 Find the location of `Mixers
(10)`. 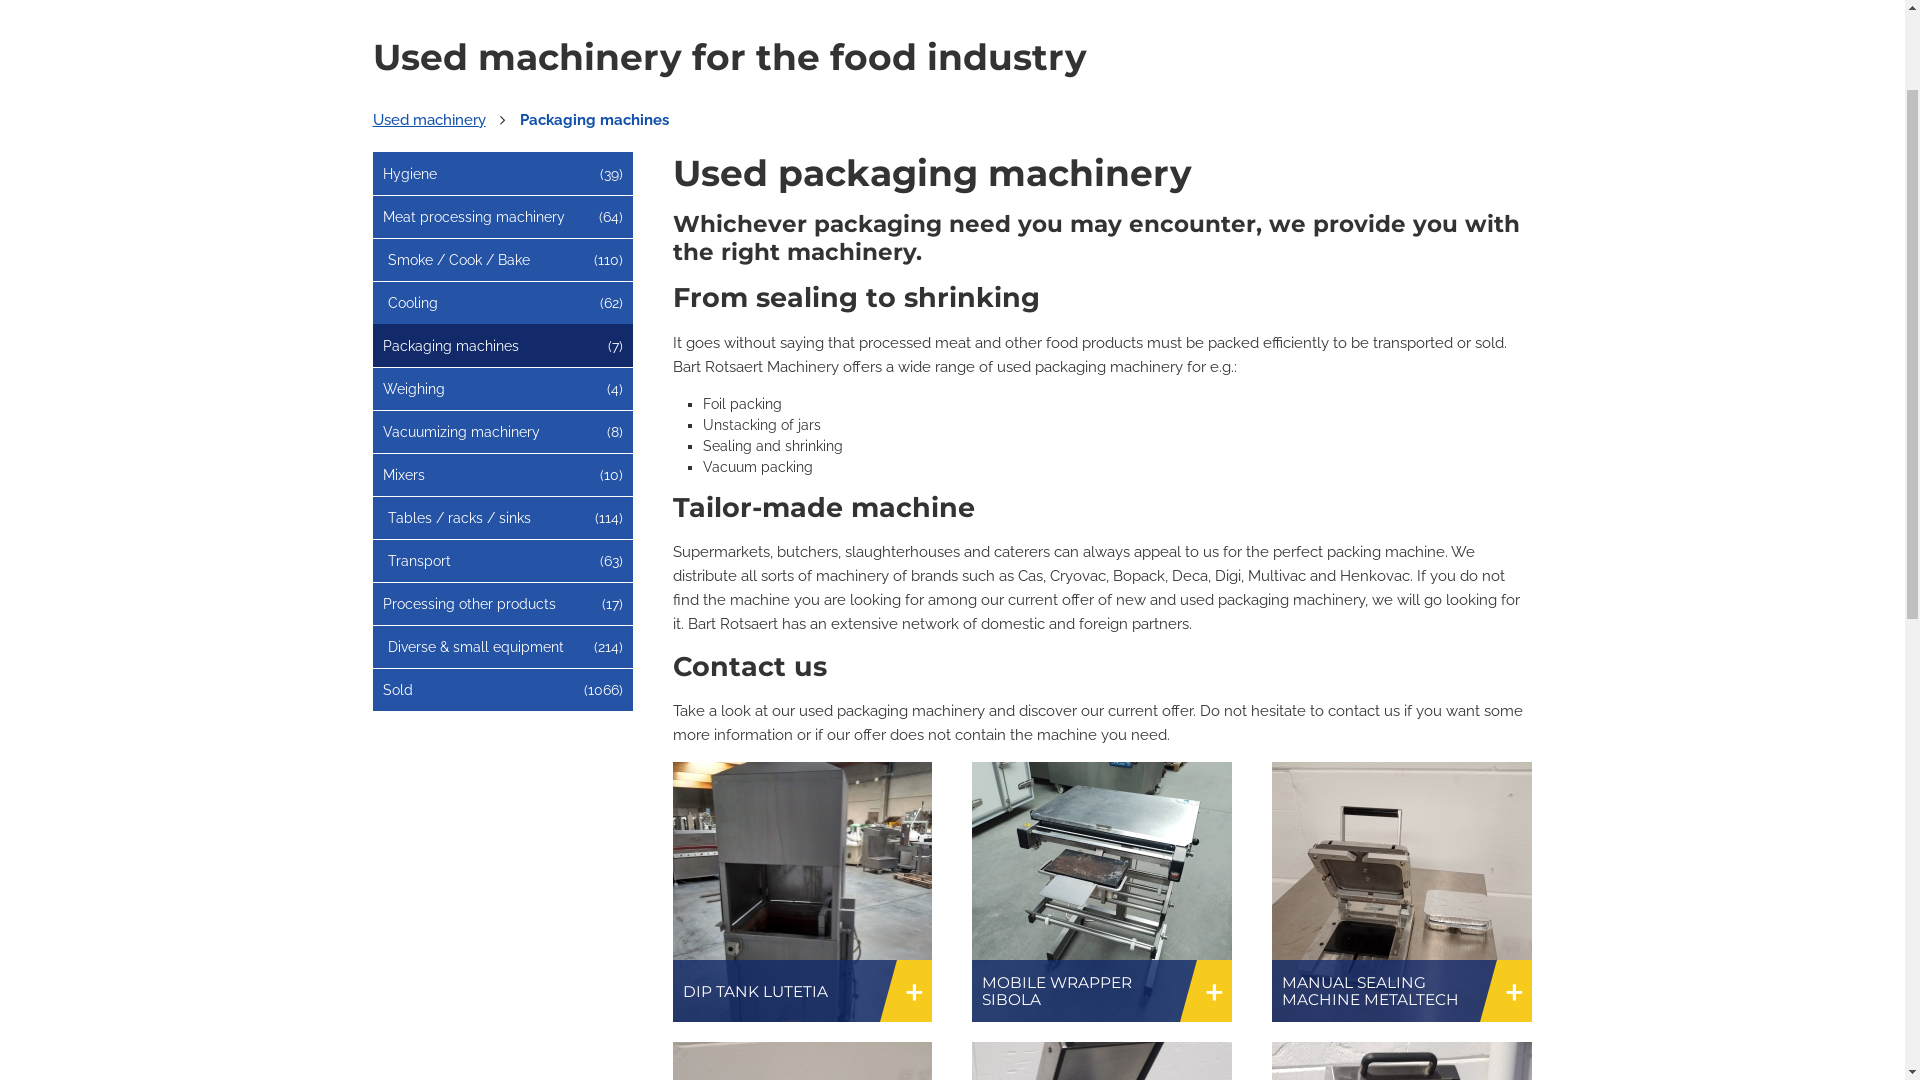

Mixers
(10) is located at coordinates (403, 630).